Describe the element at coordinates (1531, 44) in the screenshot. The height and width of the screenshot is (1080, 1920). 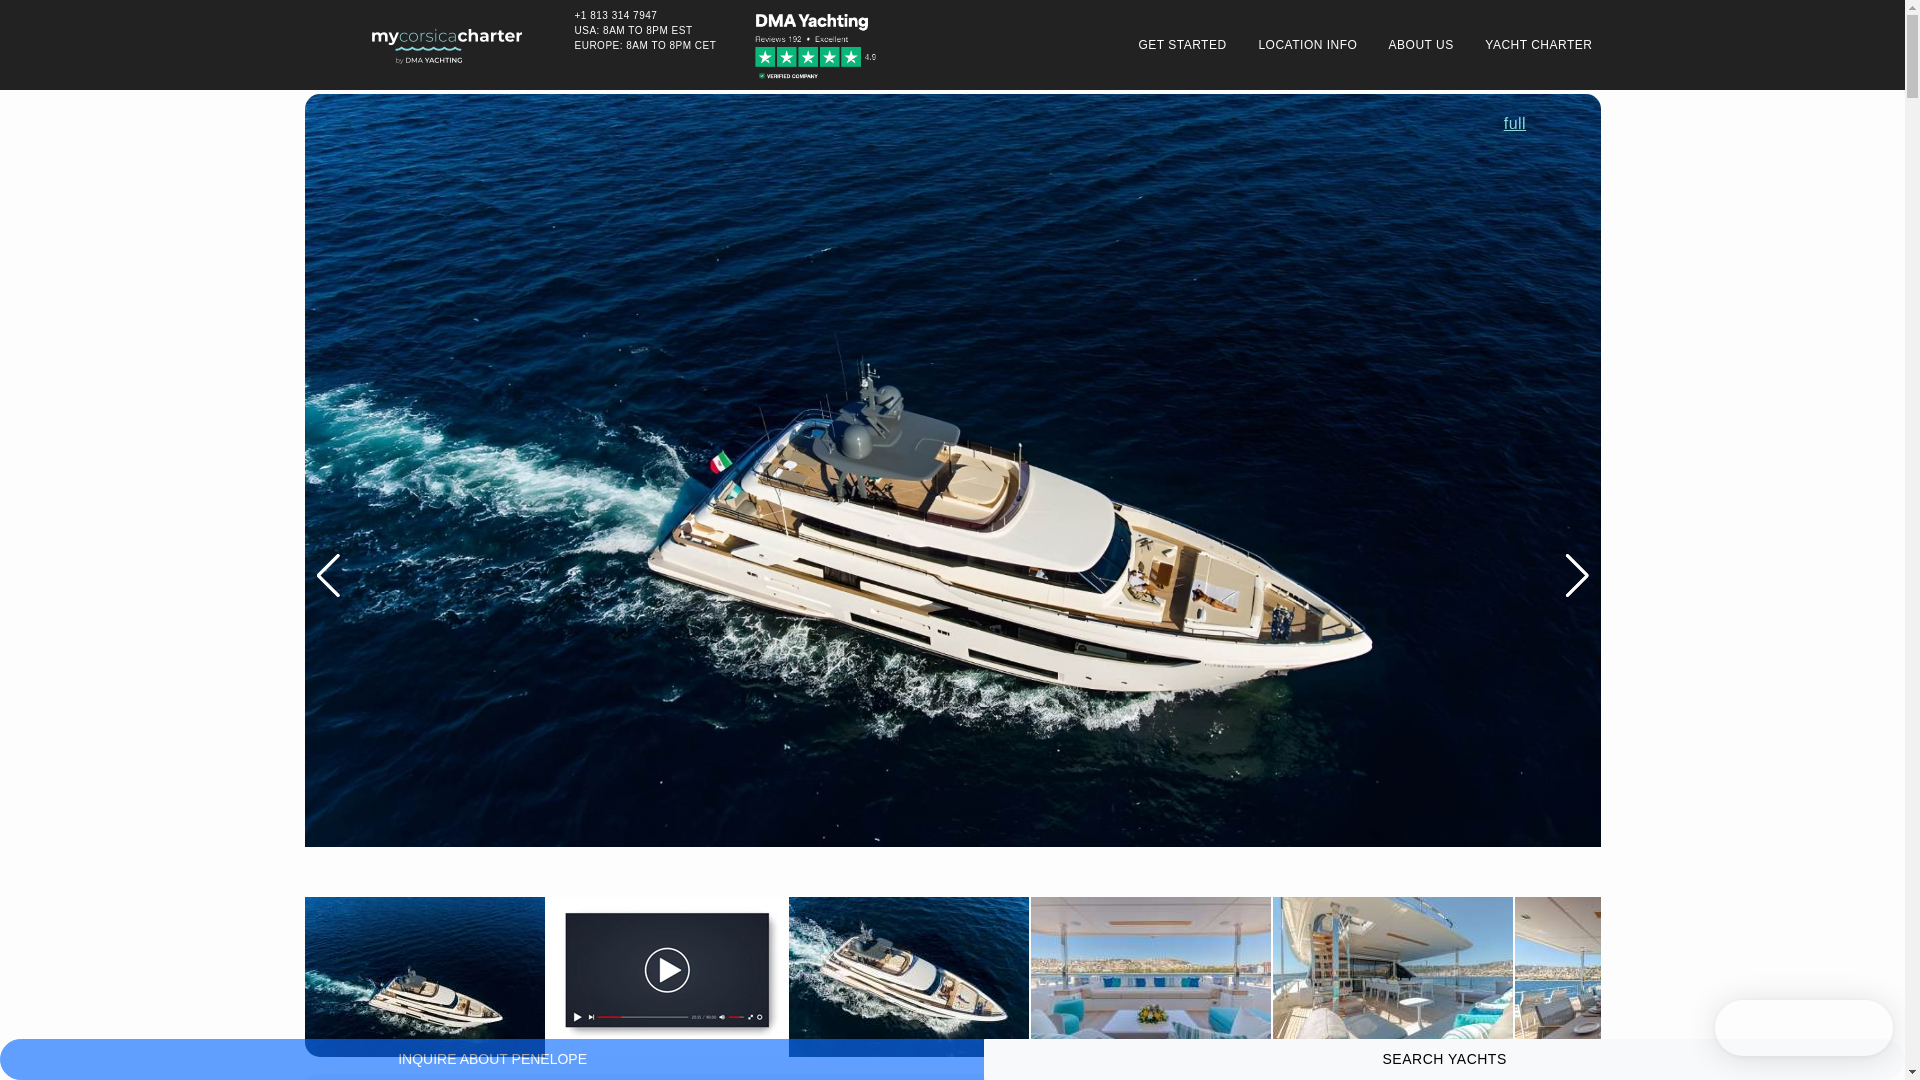
I see `YACHT CHARTER` at that location.